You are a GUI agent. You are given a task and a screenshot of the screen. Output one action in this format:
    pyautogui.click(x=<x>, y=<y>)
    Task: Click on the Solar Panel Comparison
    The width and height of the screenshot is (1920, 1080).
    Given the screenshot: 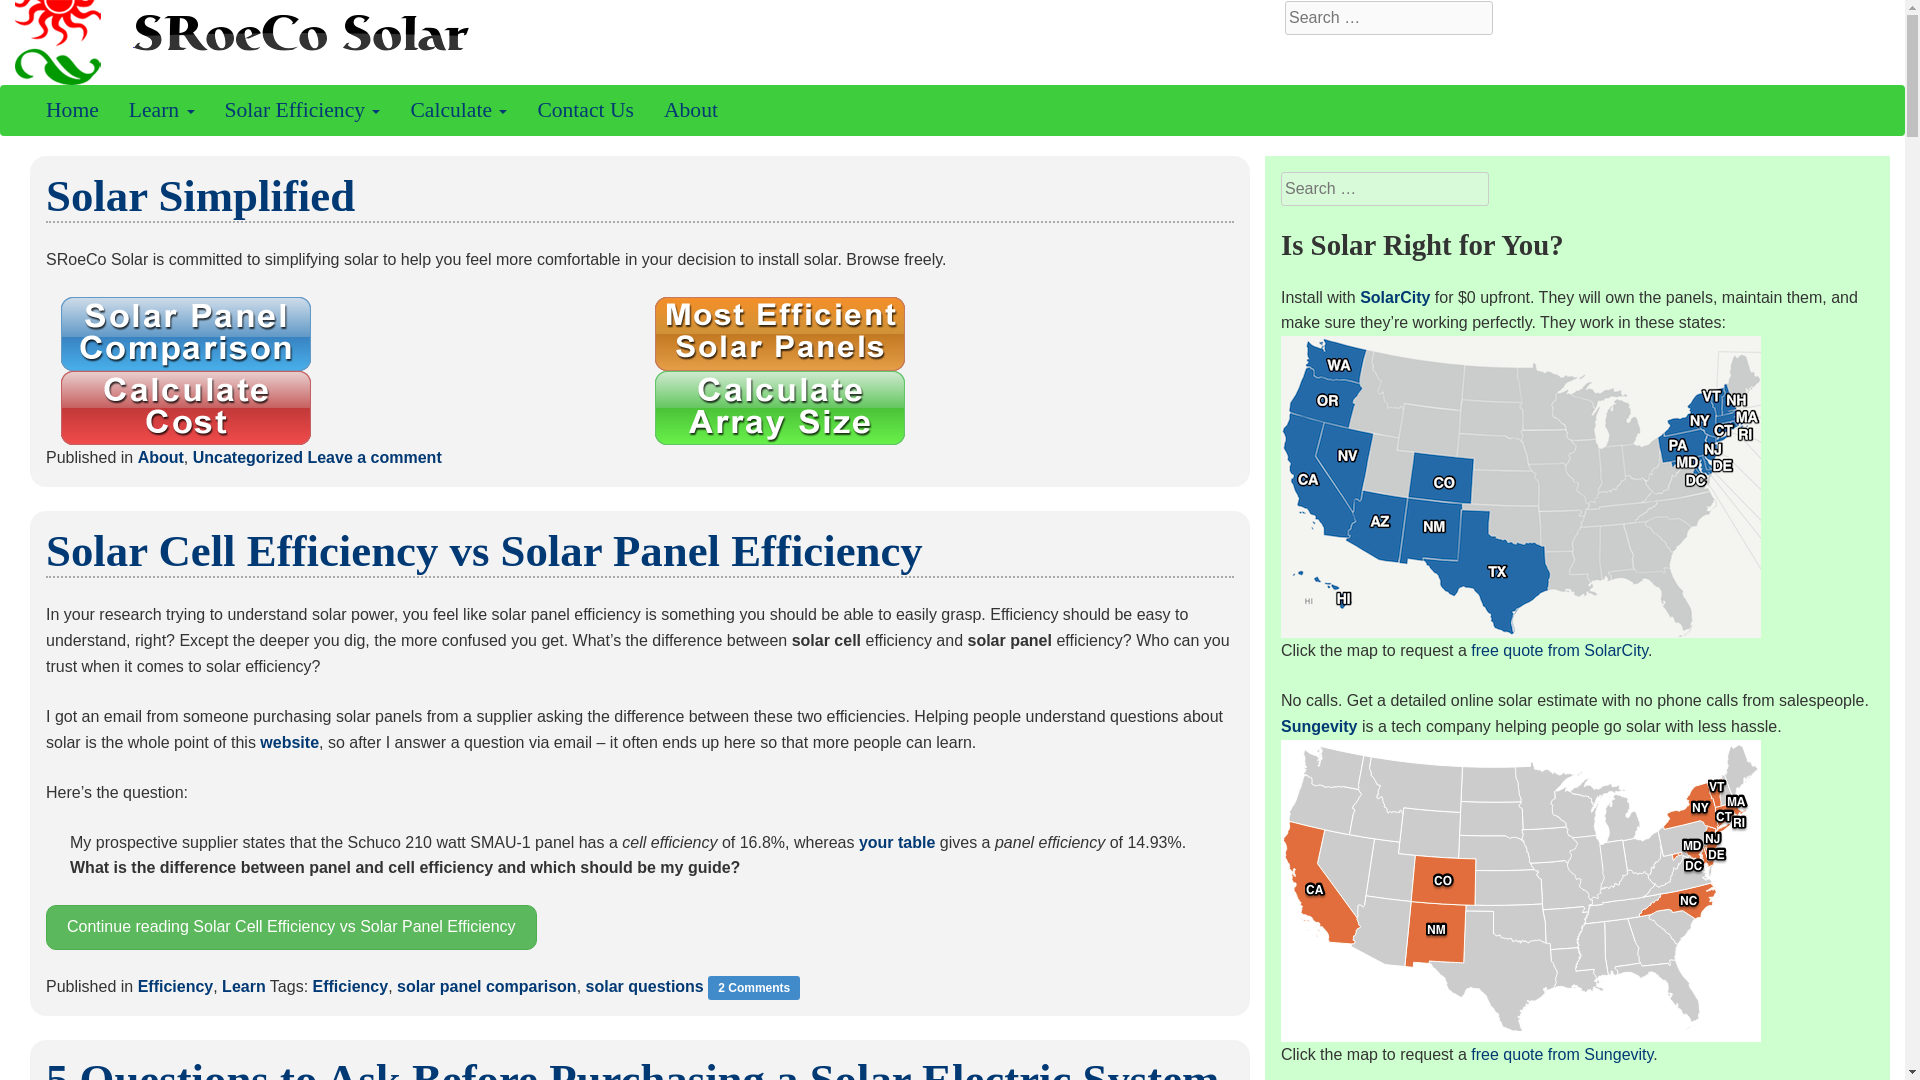 What is the action you would take?
    pyautogui.click(x=186, y=334)
    